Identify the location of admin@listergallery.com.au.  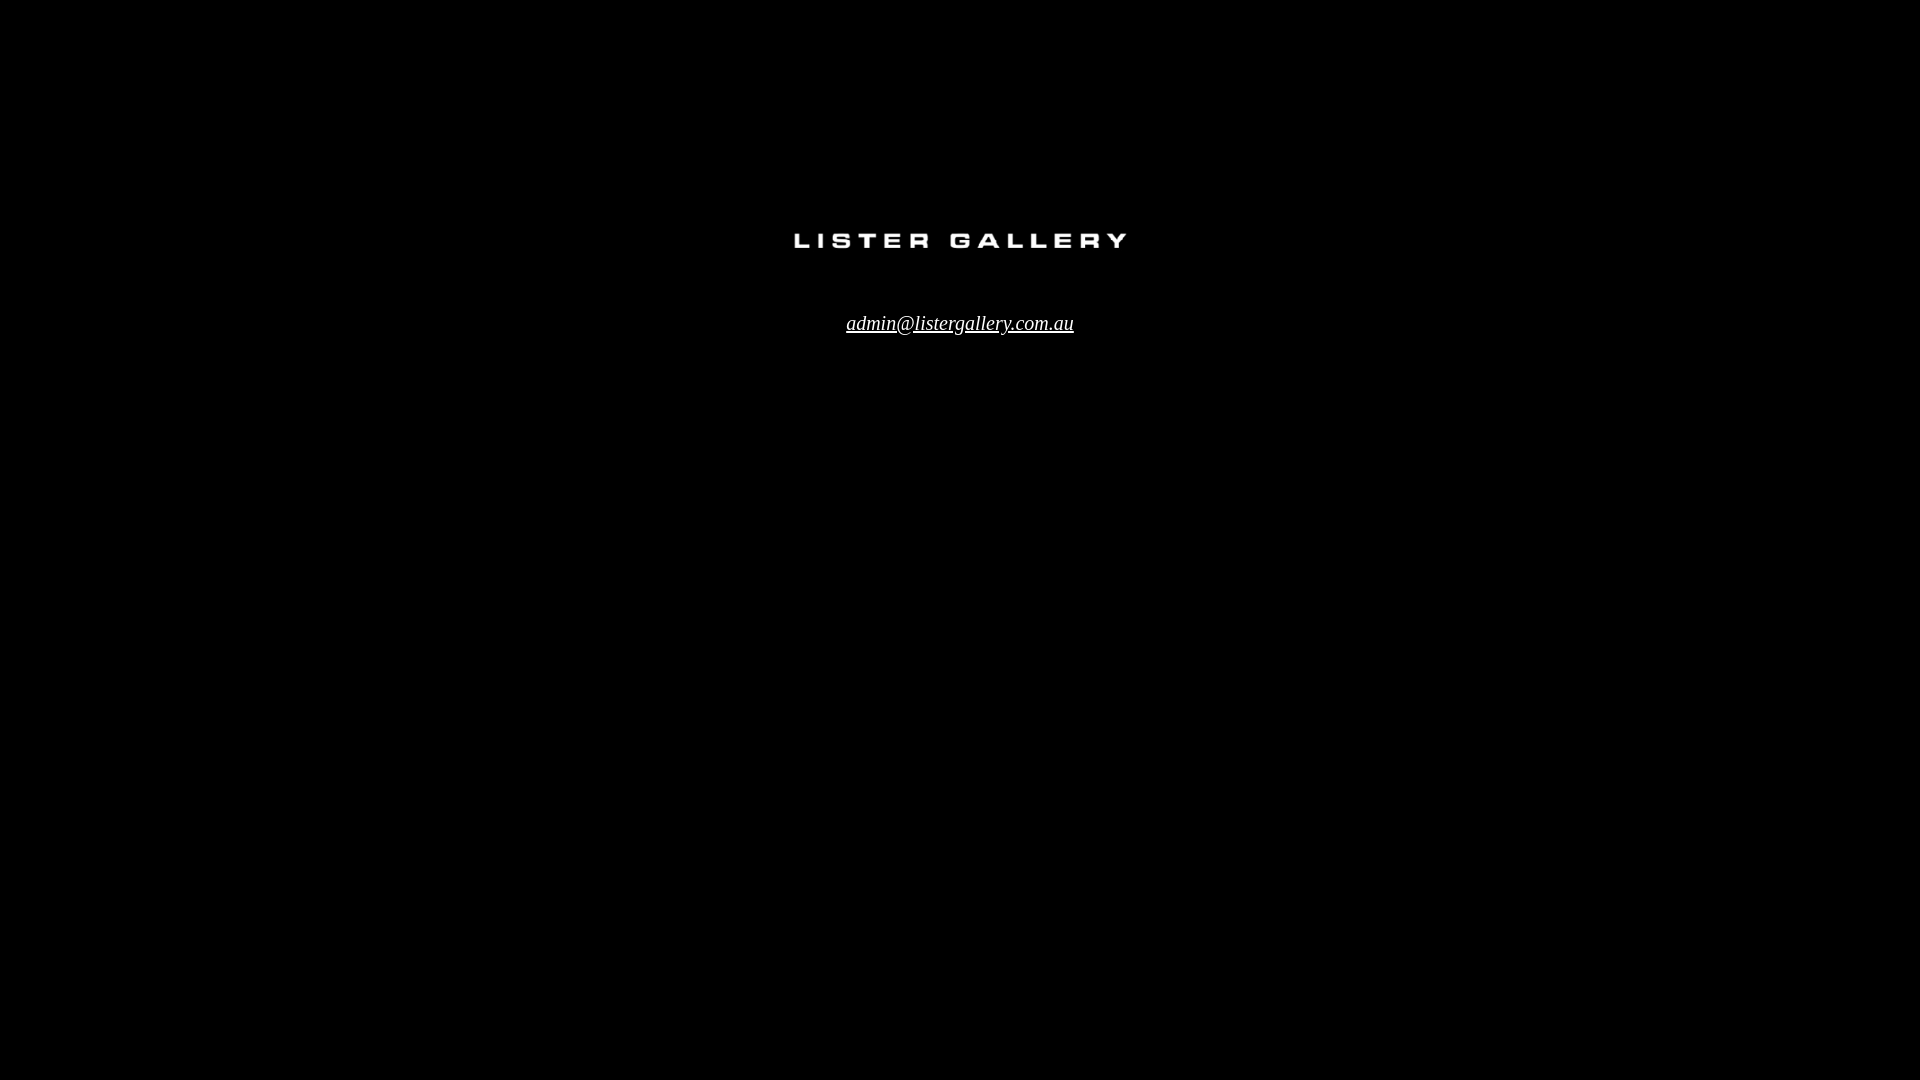
(960, 322).